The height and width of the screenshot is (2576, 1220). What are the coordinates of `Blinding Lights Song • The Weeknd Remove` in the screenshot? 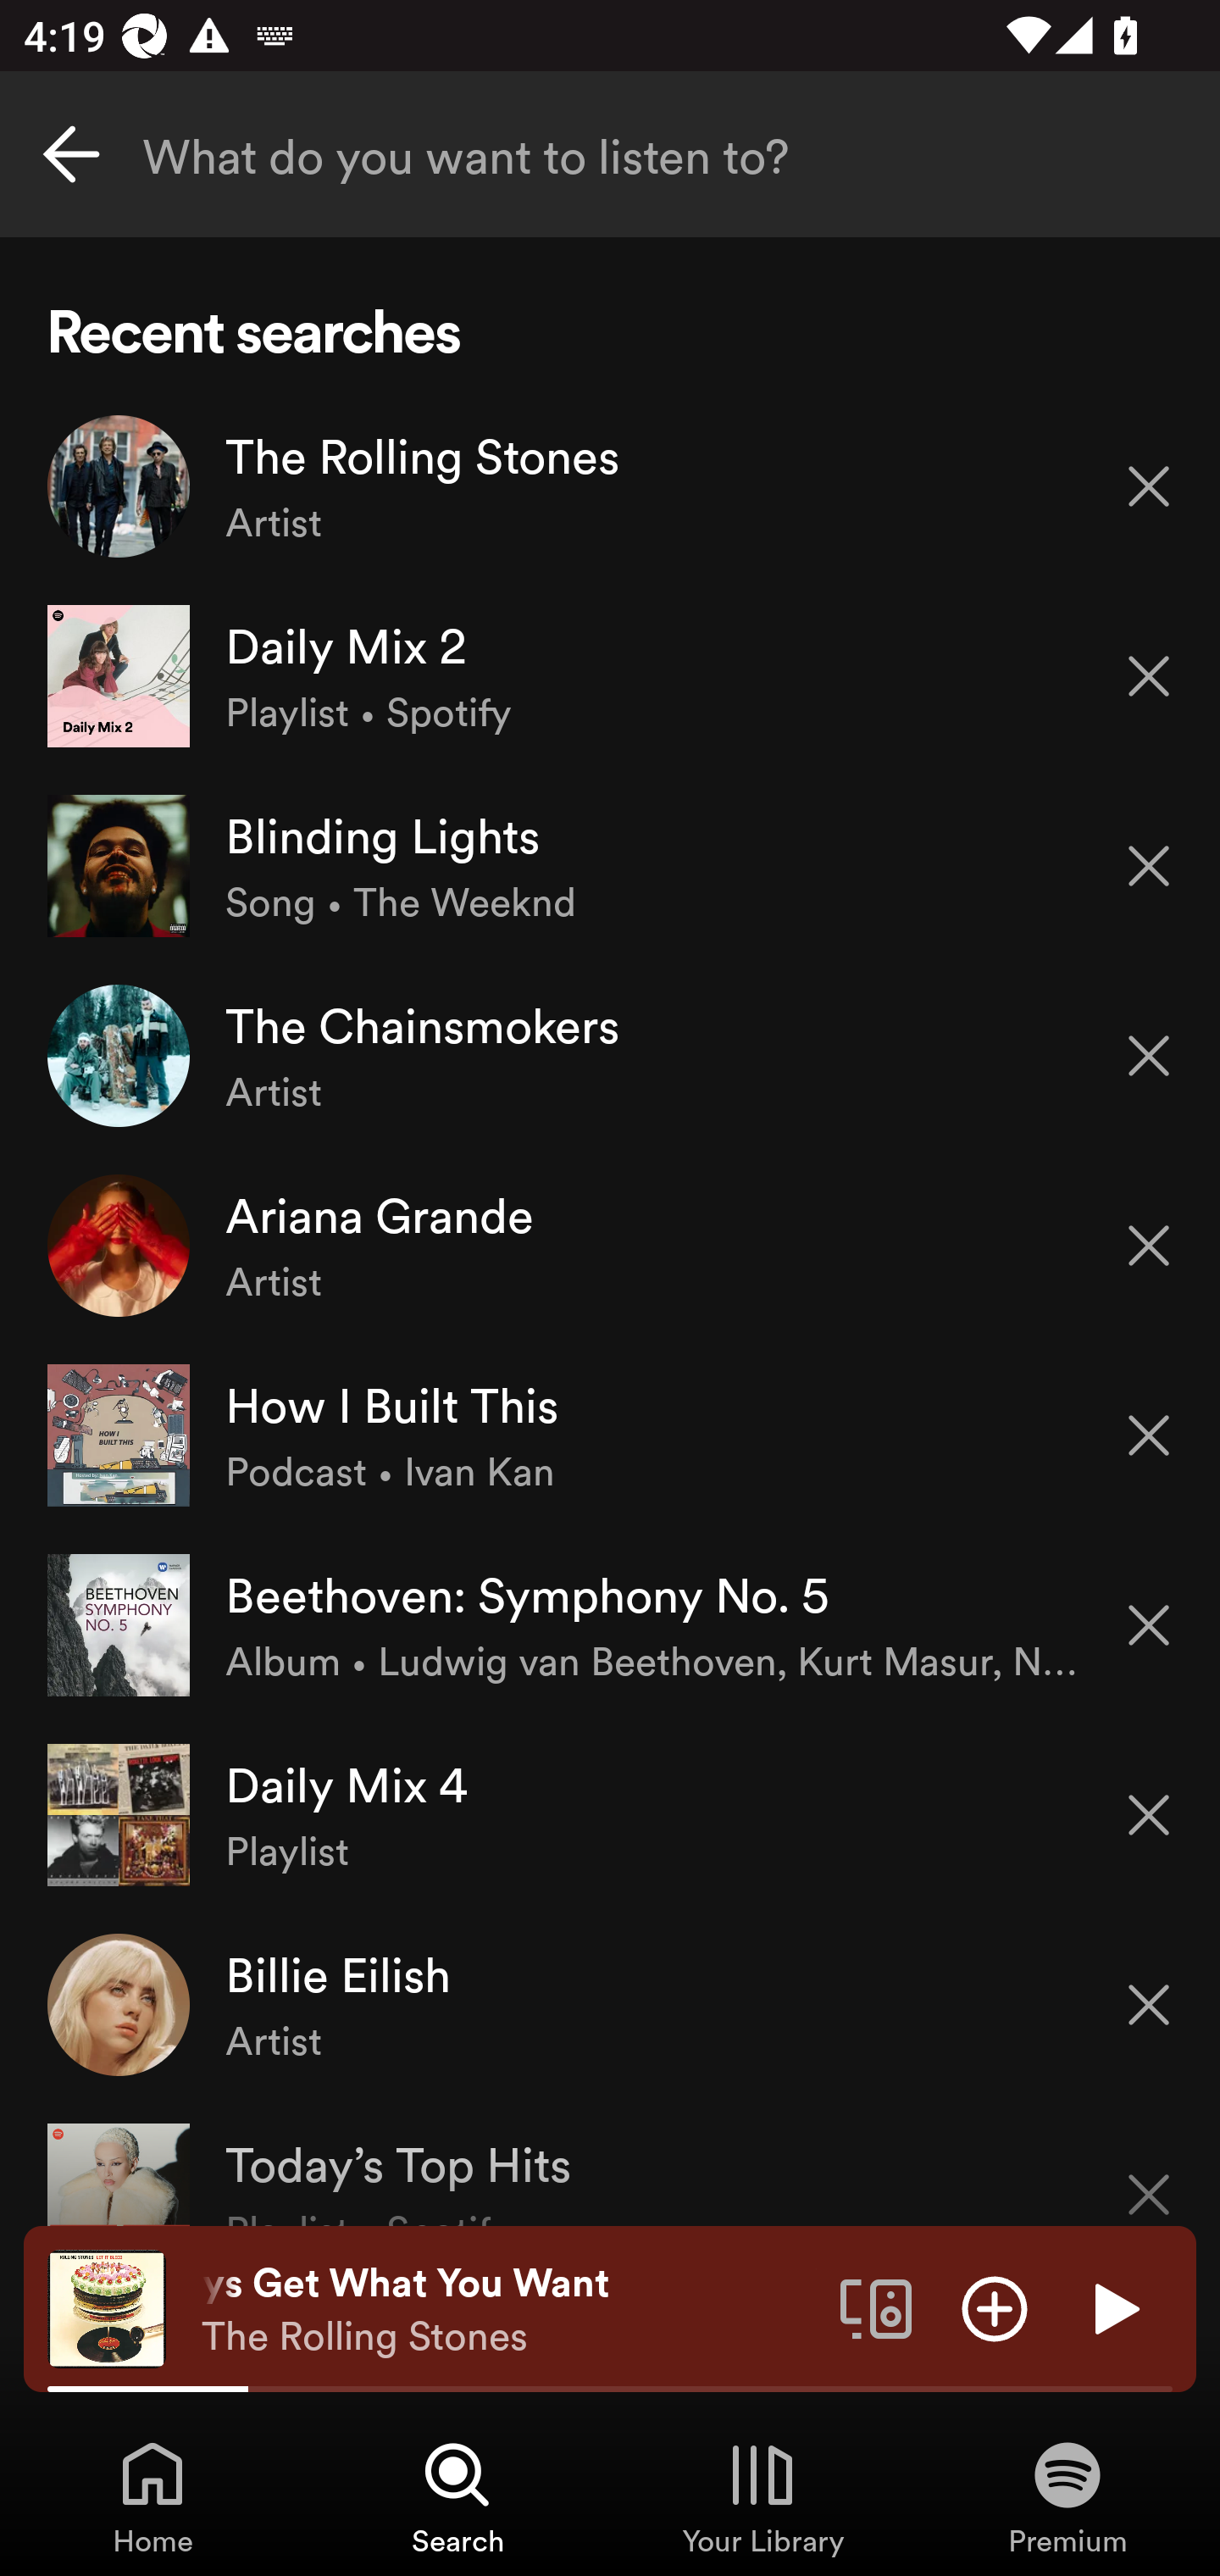 It's located at (610, 864).